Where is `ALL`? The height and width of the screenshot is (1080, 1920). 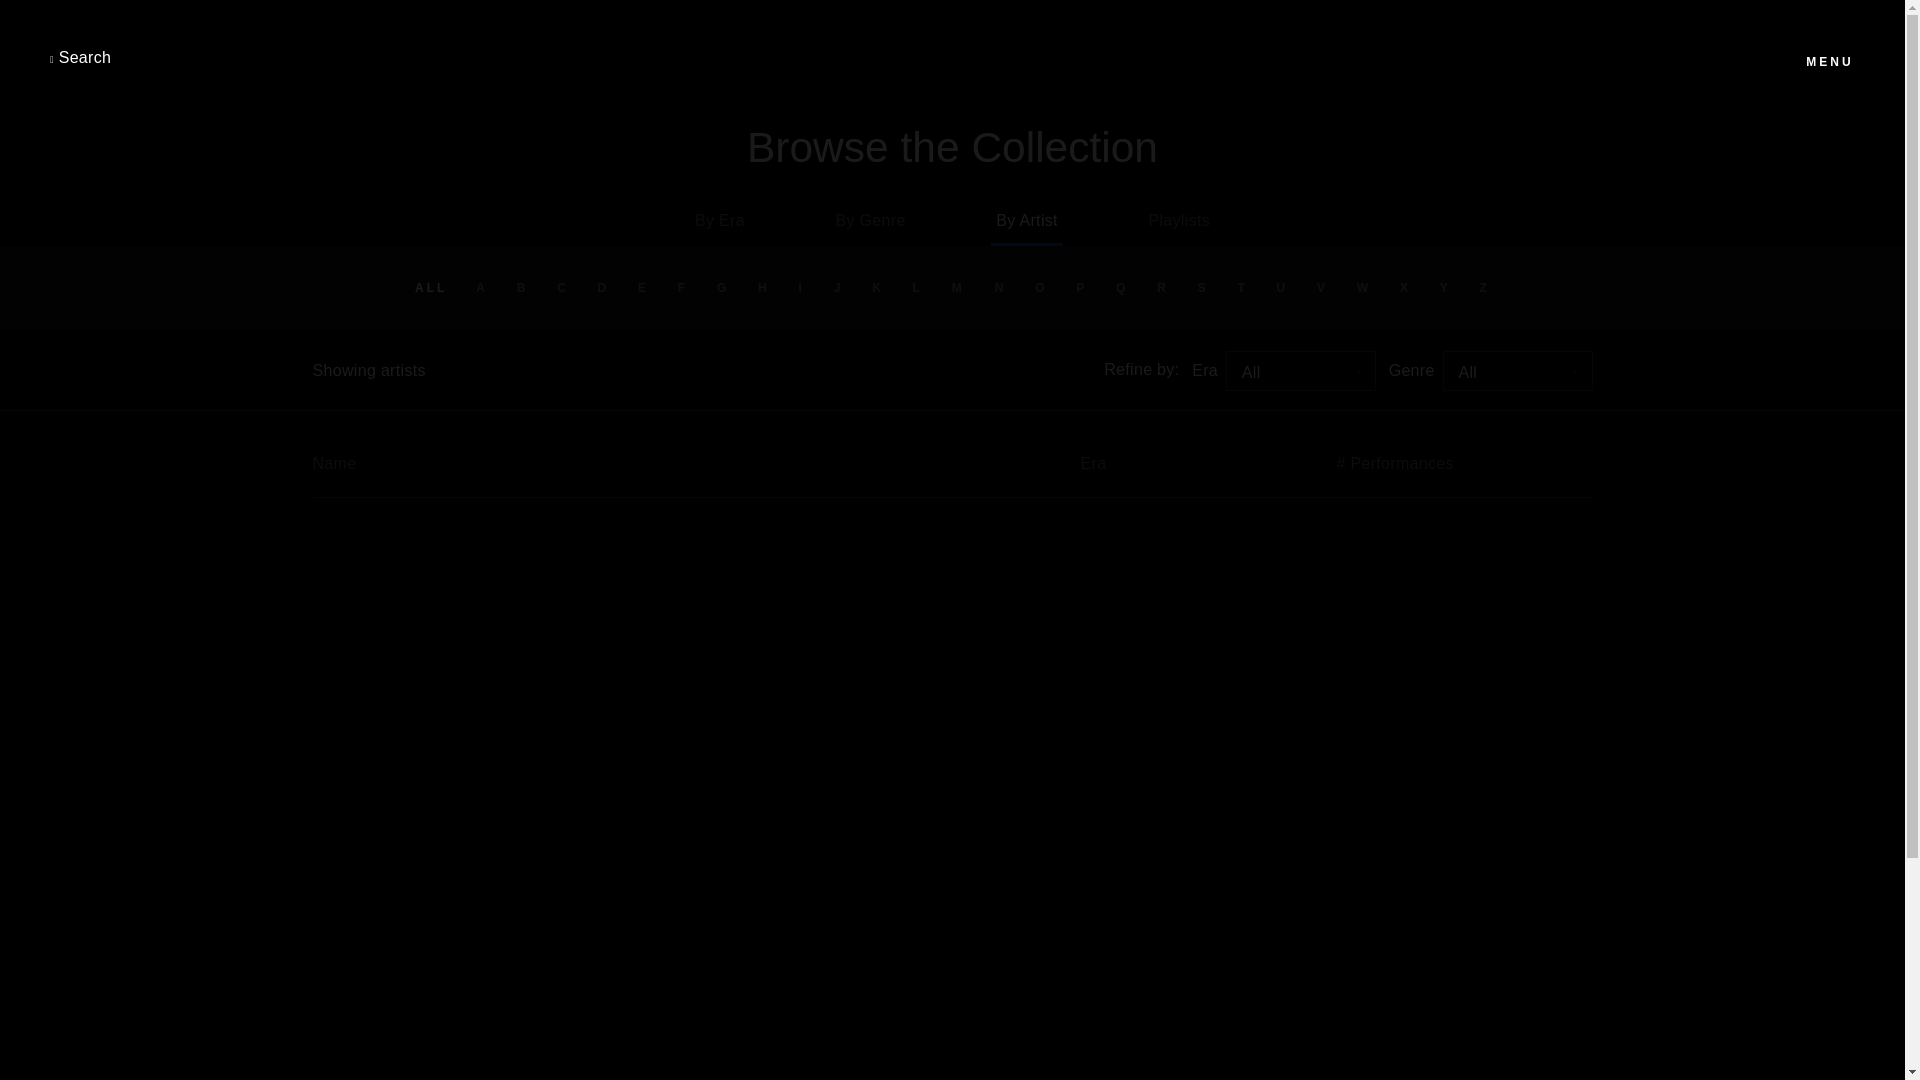
ALL is located at coordinates (430, 287).